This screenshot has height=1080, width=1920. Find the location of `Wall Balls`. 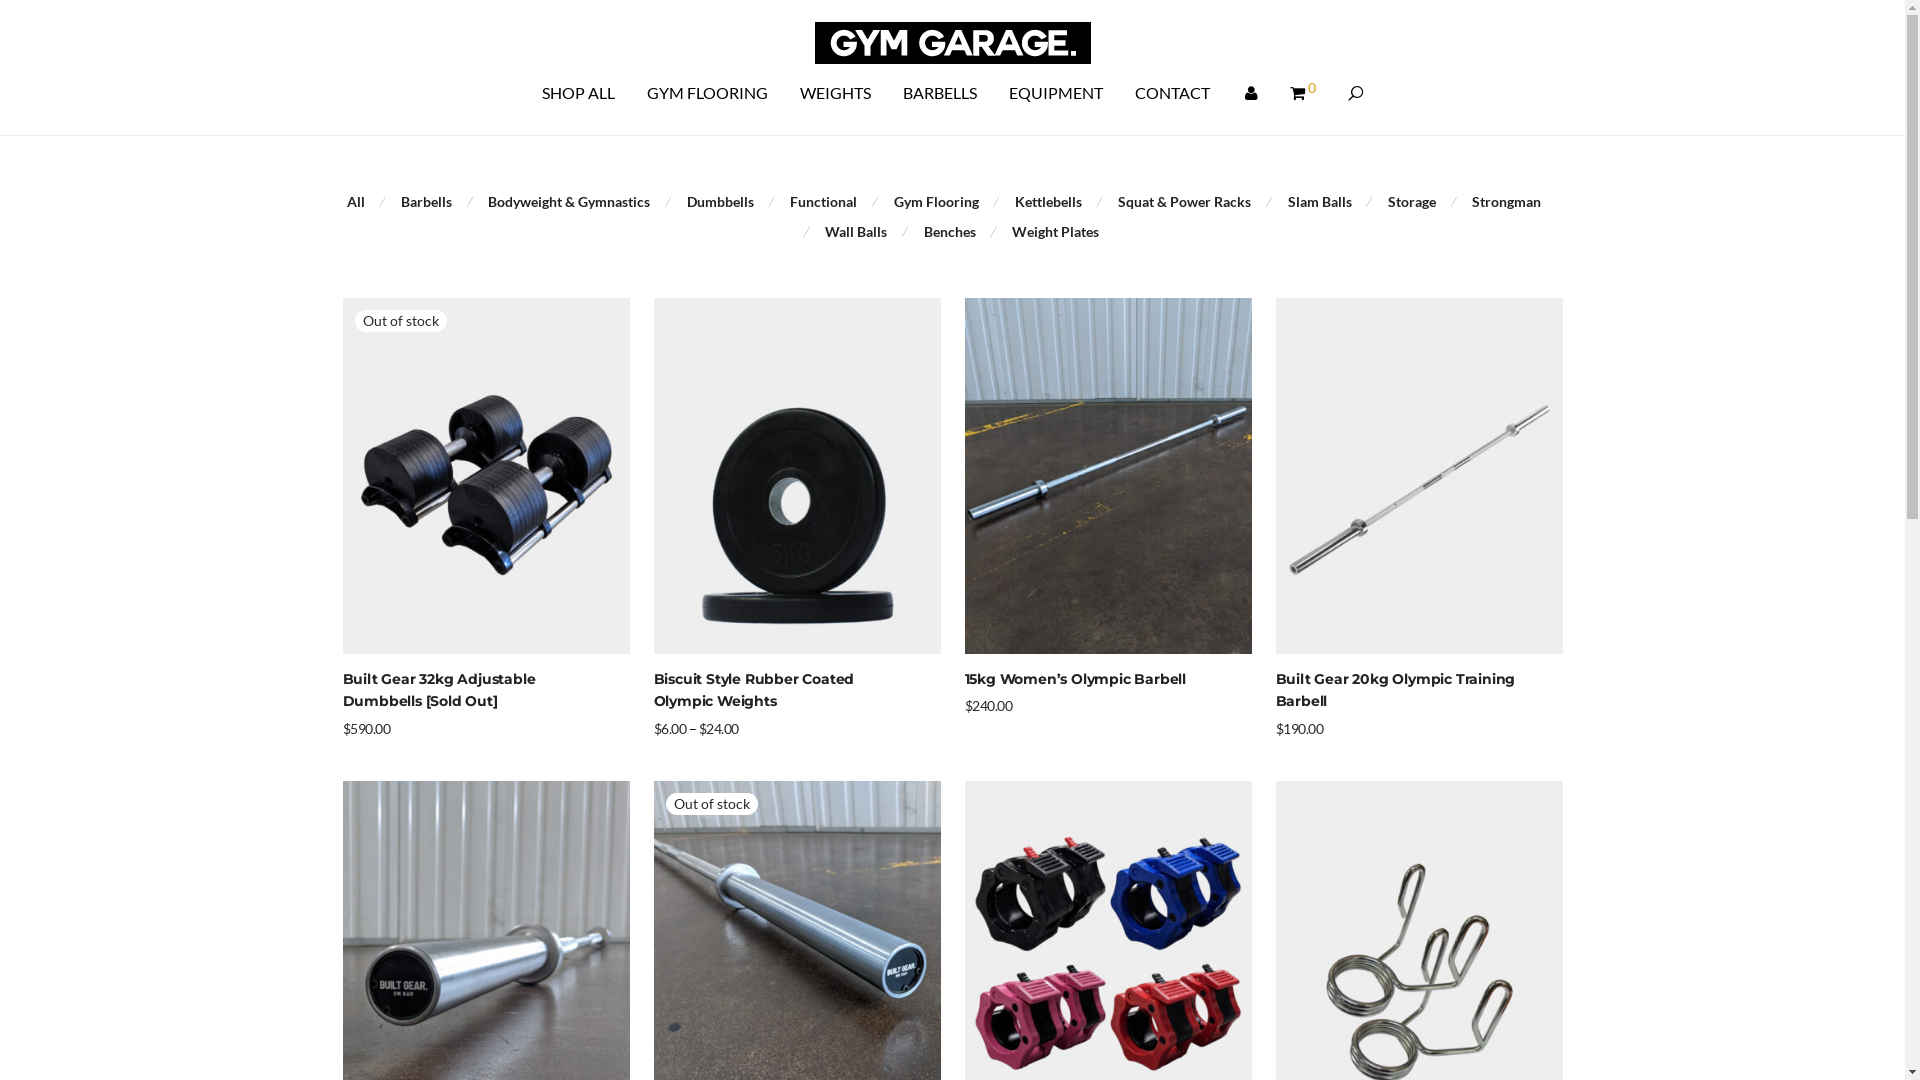

Wall Balls is located at coordinates (856, 232).